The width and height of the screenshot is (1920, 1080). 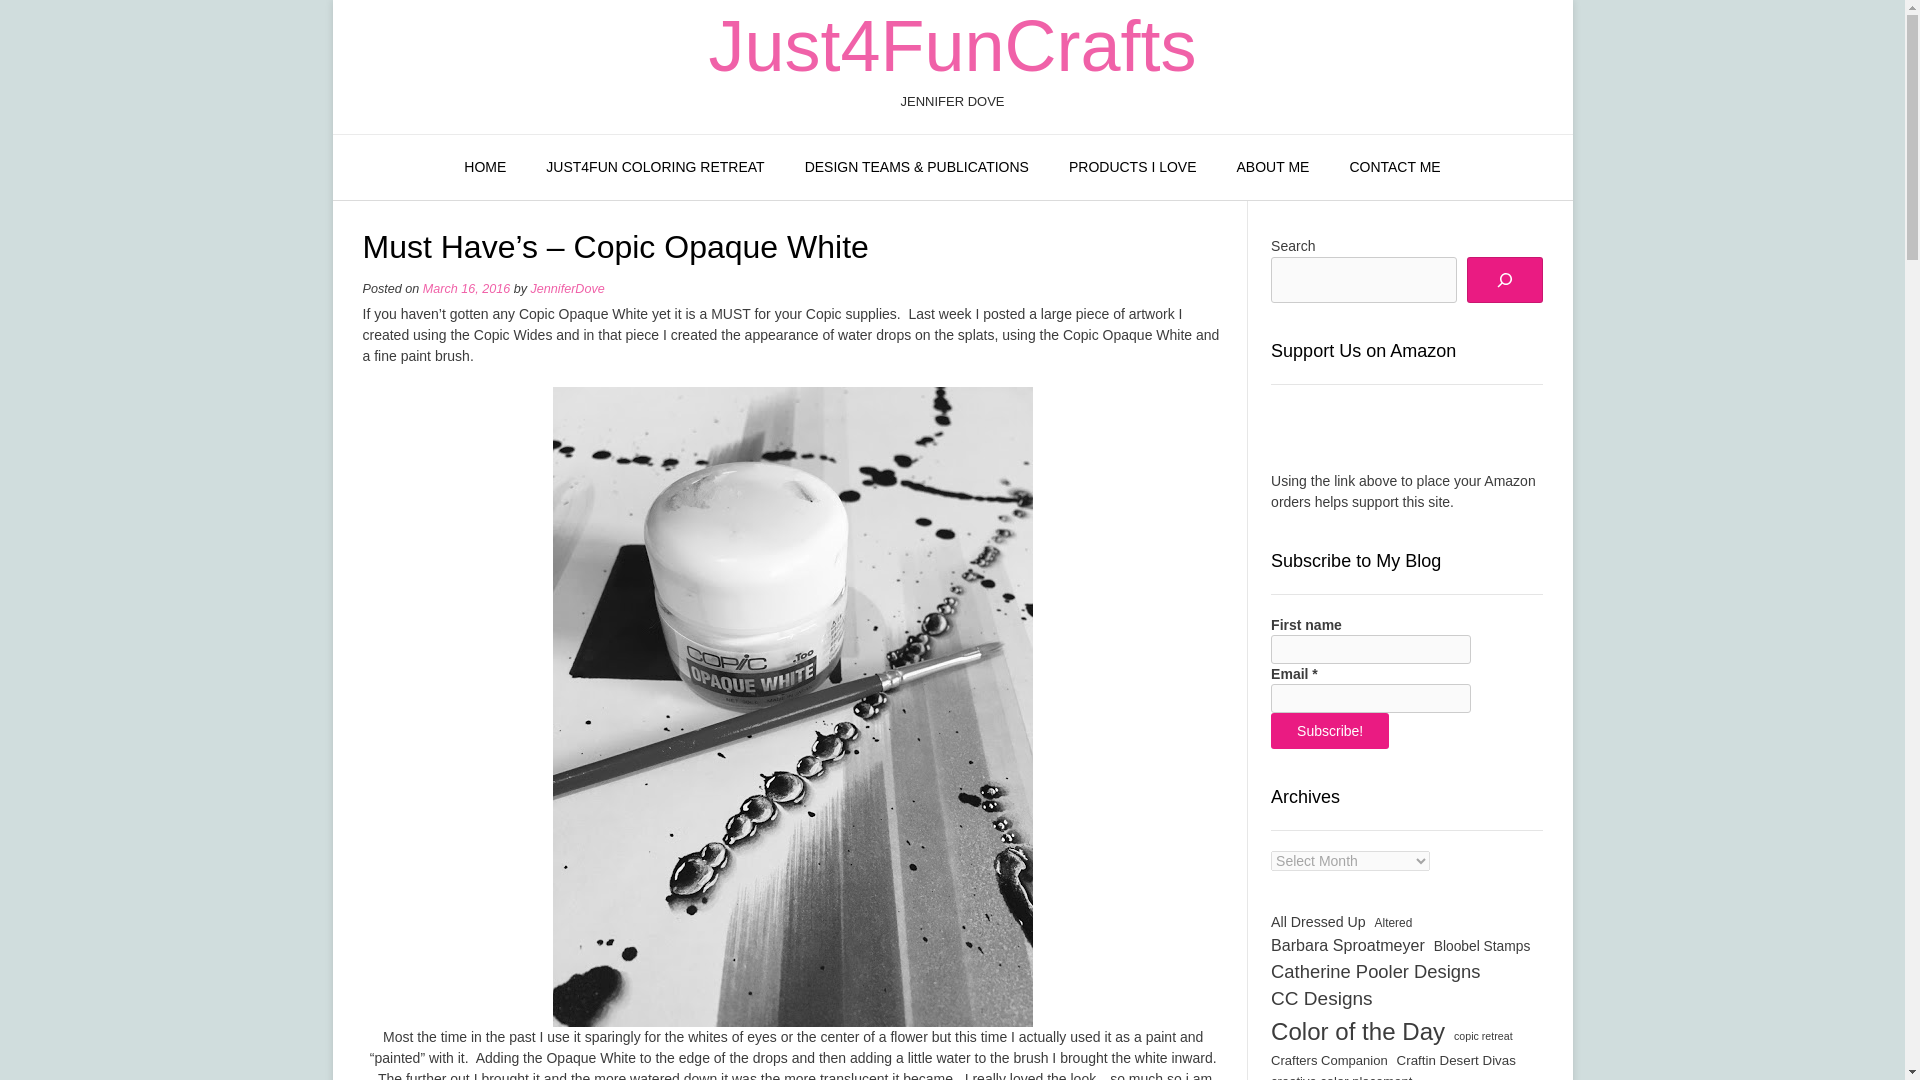 I want to click on Email, so click(x=1370, y=698).